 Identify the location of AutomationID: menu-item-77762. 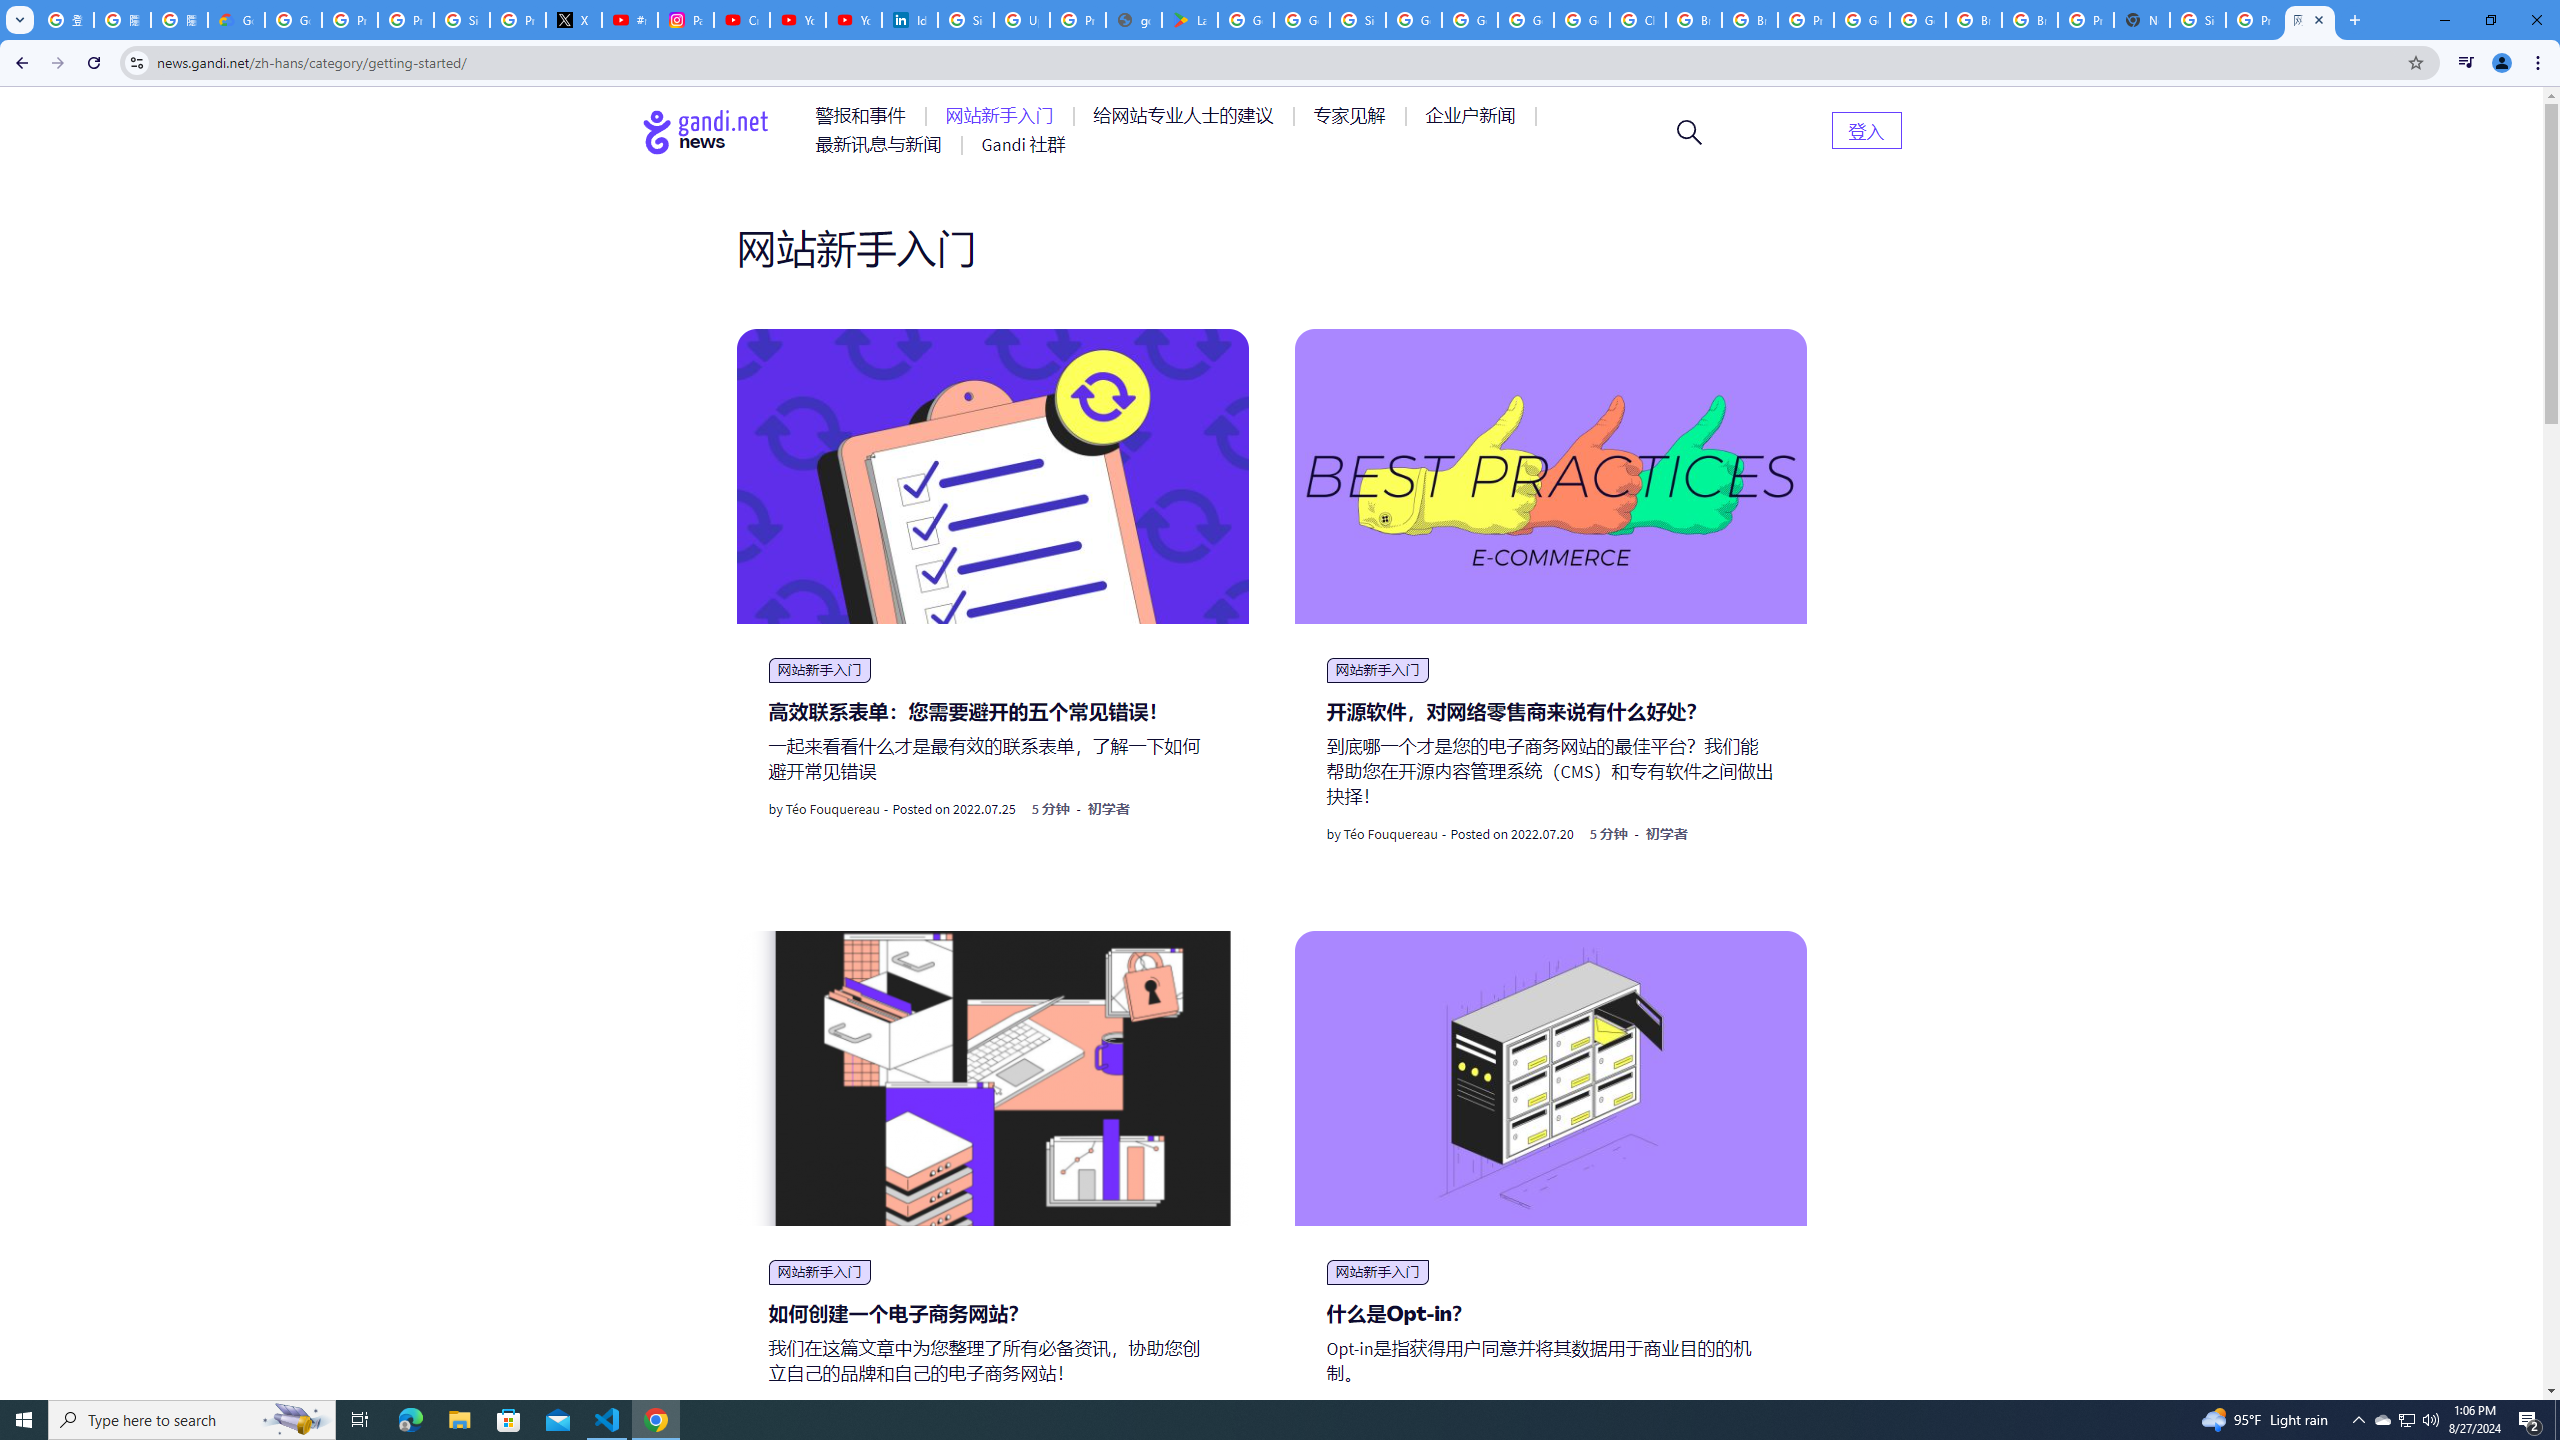
(1003, 116).